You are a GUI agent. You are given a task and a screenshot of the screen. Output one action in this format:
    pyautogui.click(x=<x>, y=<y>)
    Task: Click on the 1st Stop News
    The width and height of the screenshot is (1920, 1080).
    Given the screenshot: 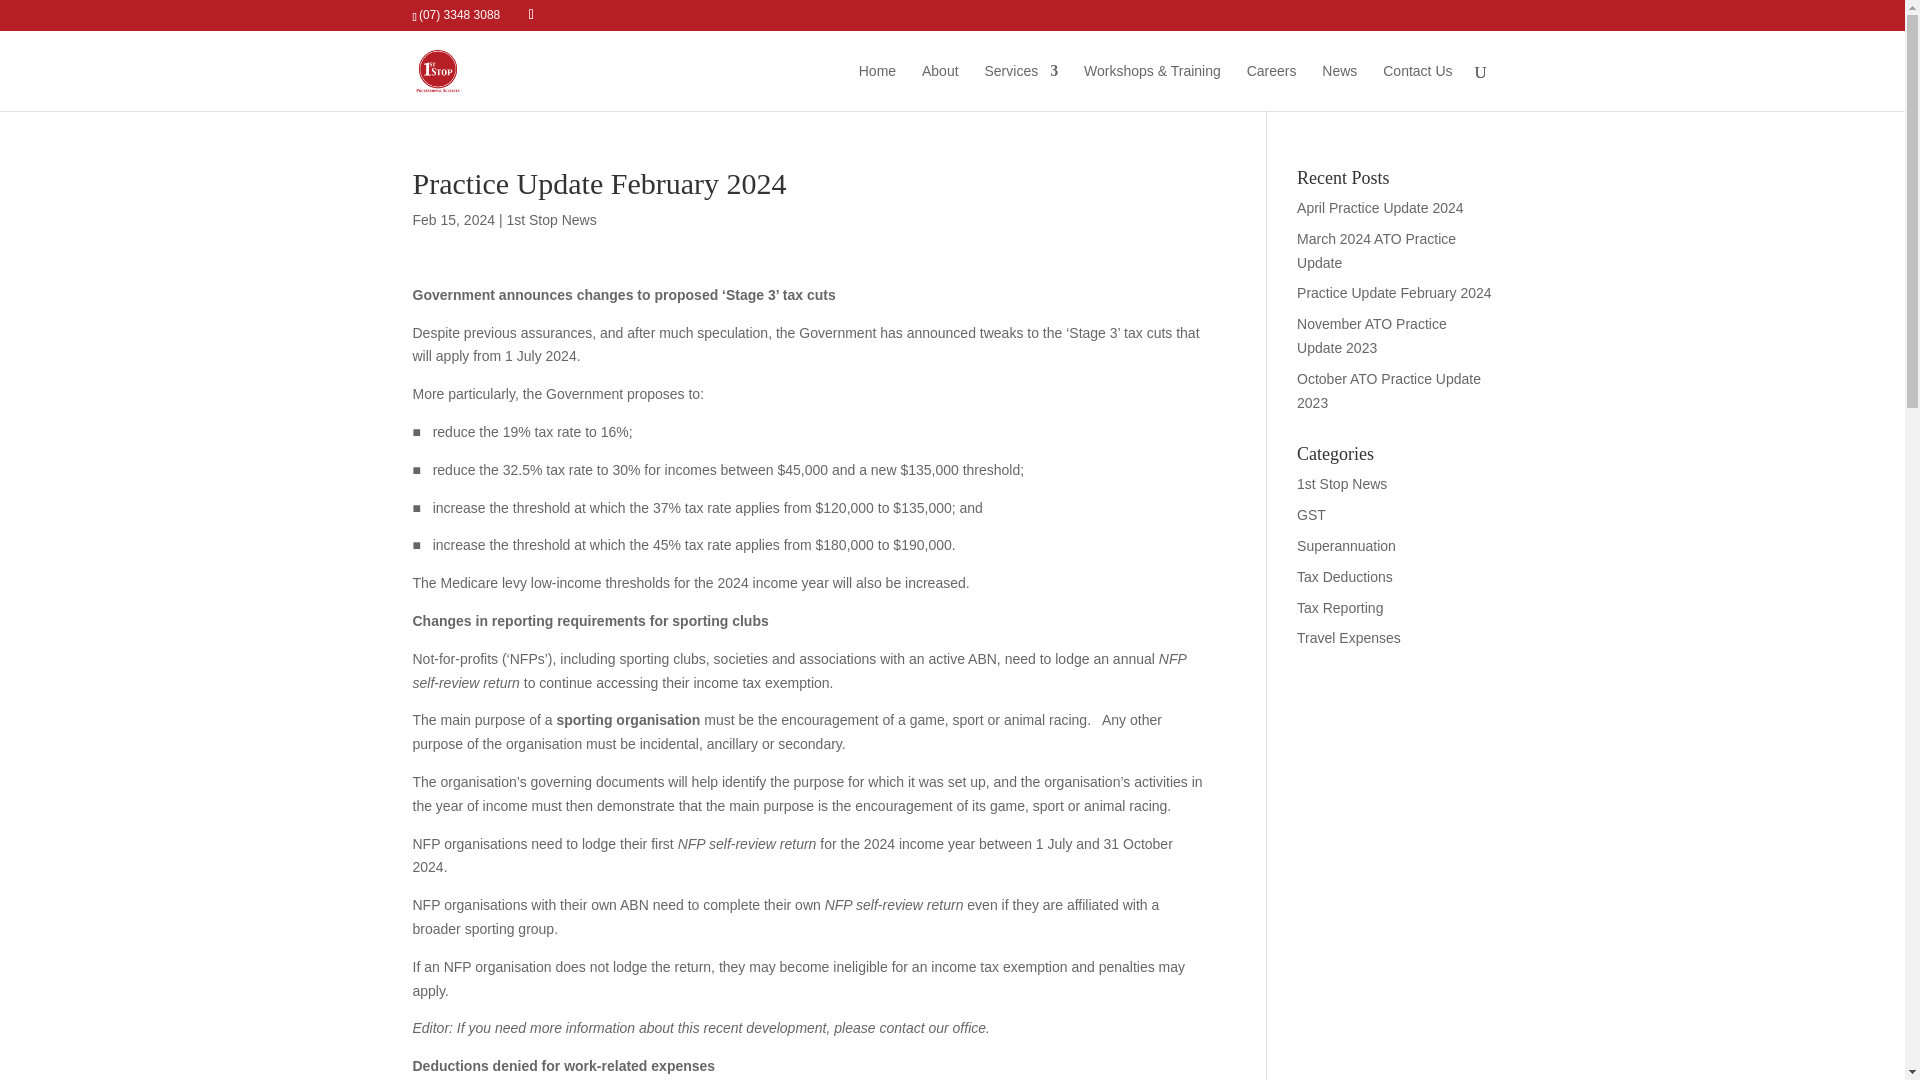 What is the action you would take?
    pyautogui.click(x=550, y=219)
    